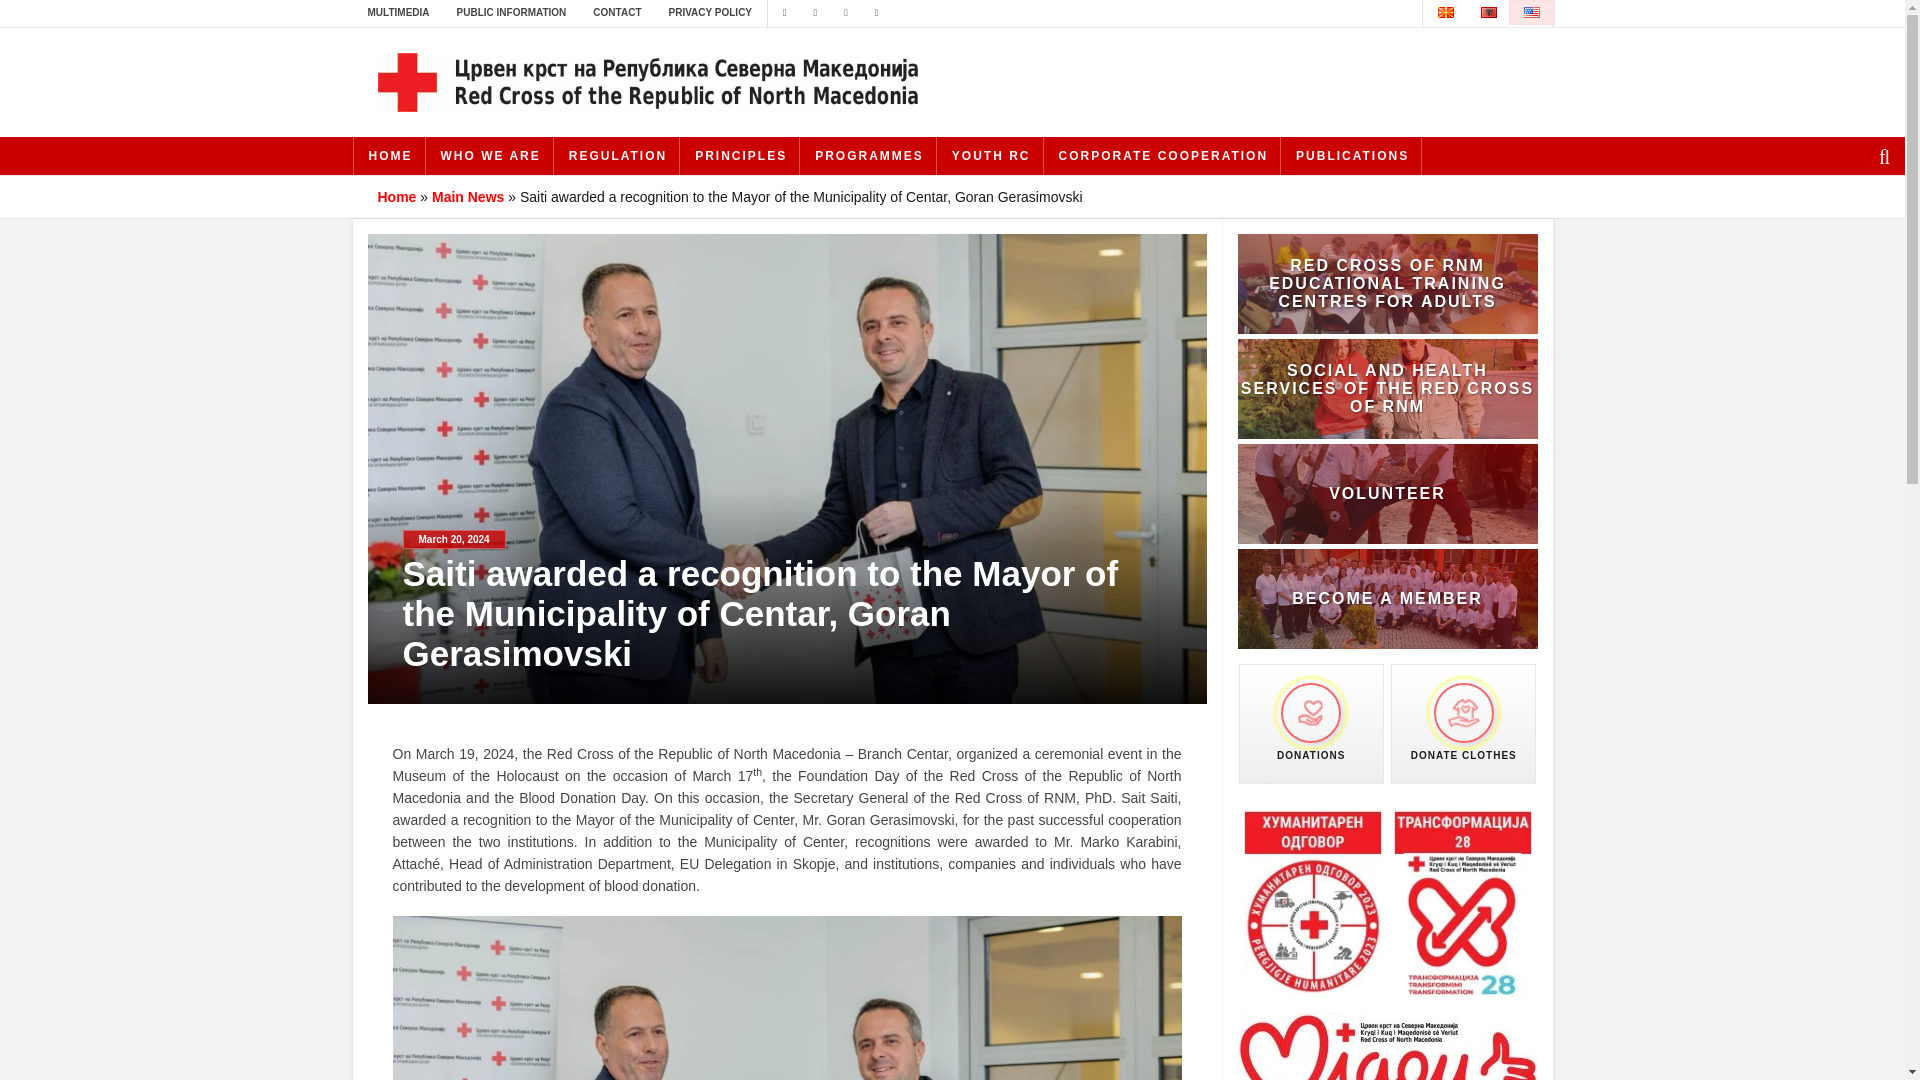  Describe the element at coordinates (709, 12) in the screenshot. I see `PRIVACY POLICY` at that location.